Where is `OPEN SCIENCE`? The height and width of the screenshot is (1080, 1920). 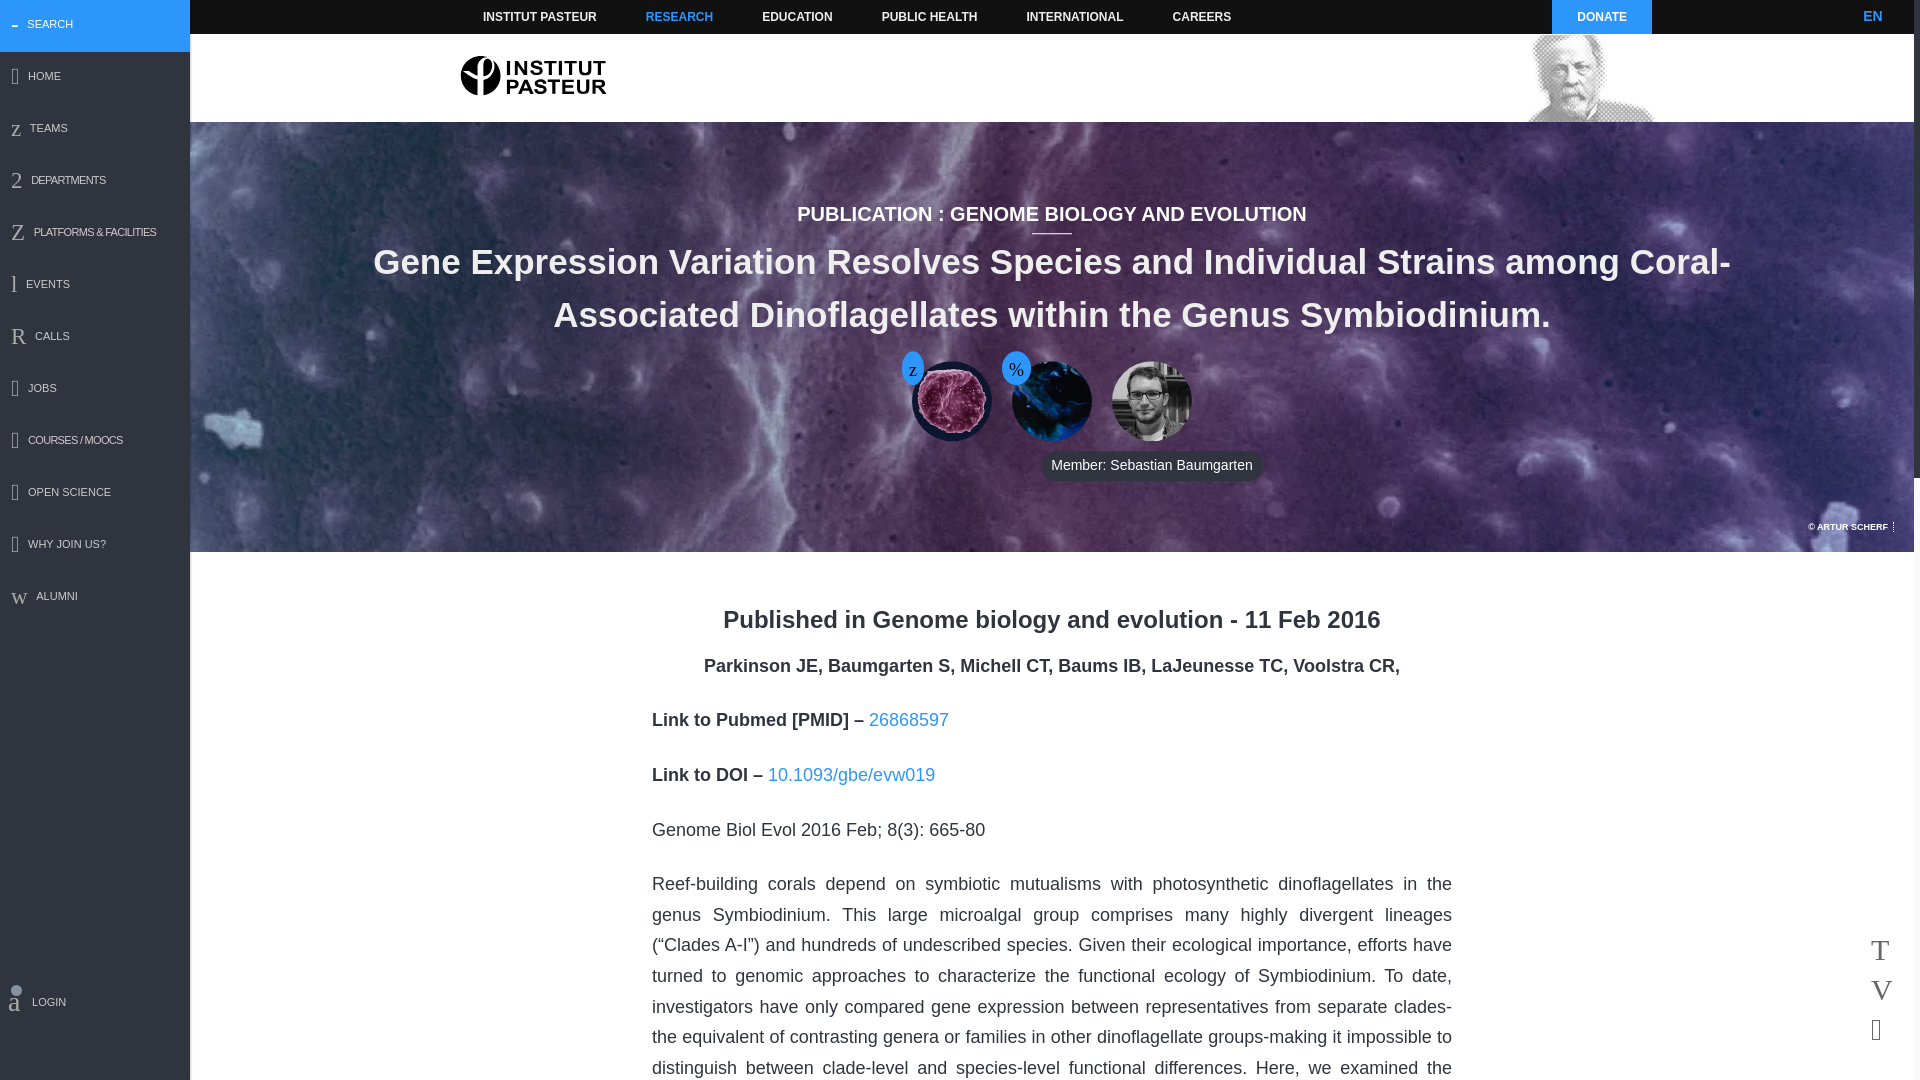 OPEN SCIENCE is located at coordinates (95, 494).